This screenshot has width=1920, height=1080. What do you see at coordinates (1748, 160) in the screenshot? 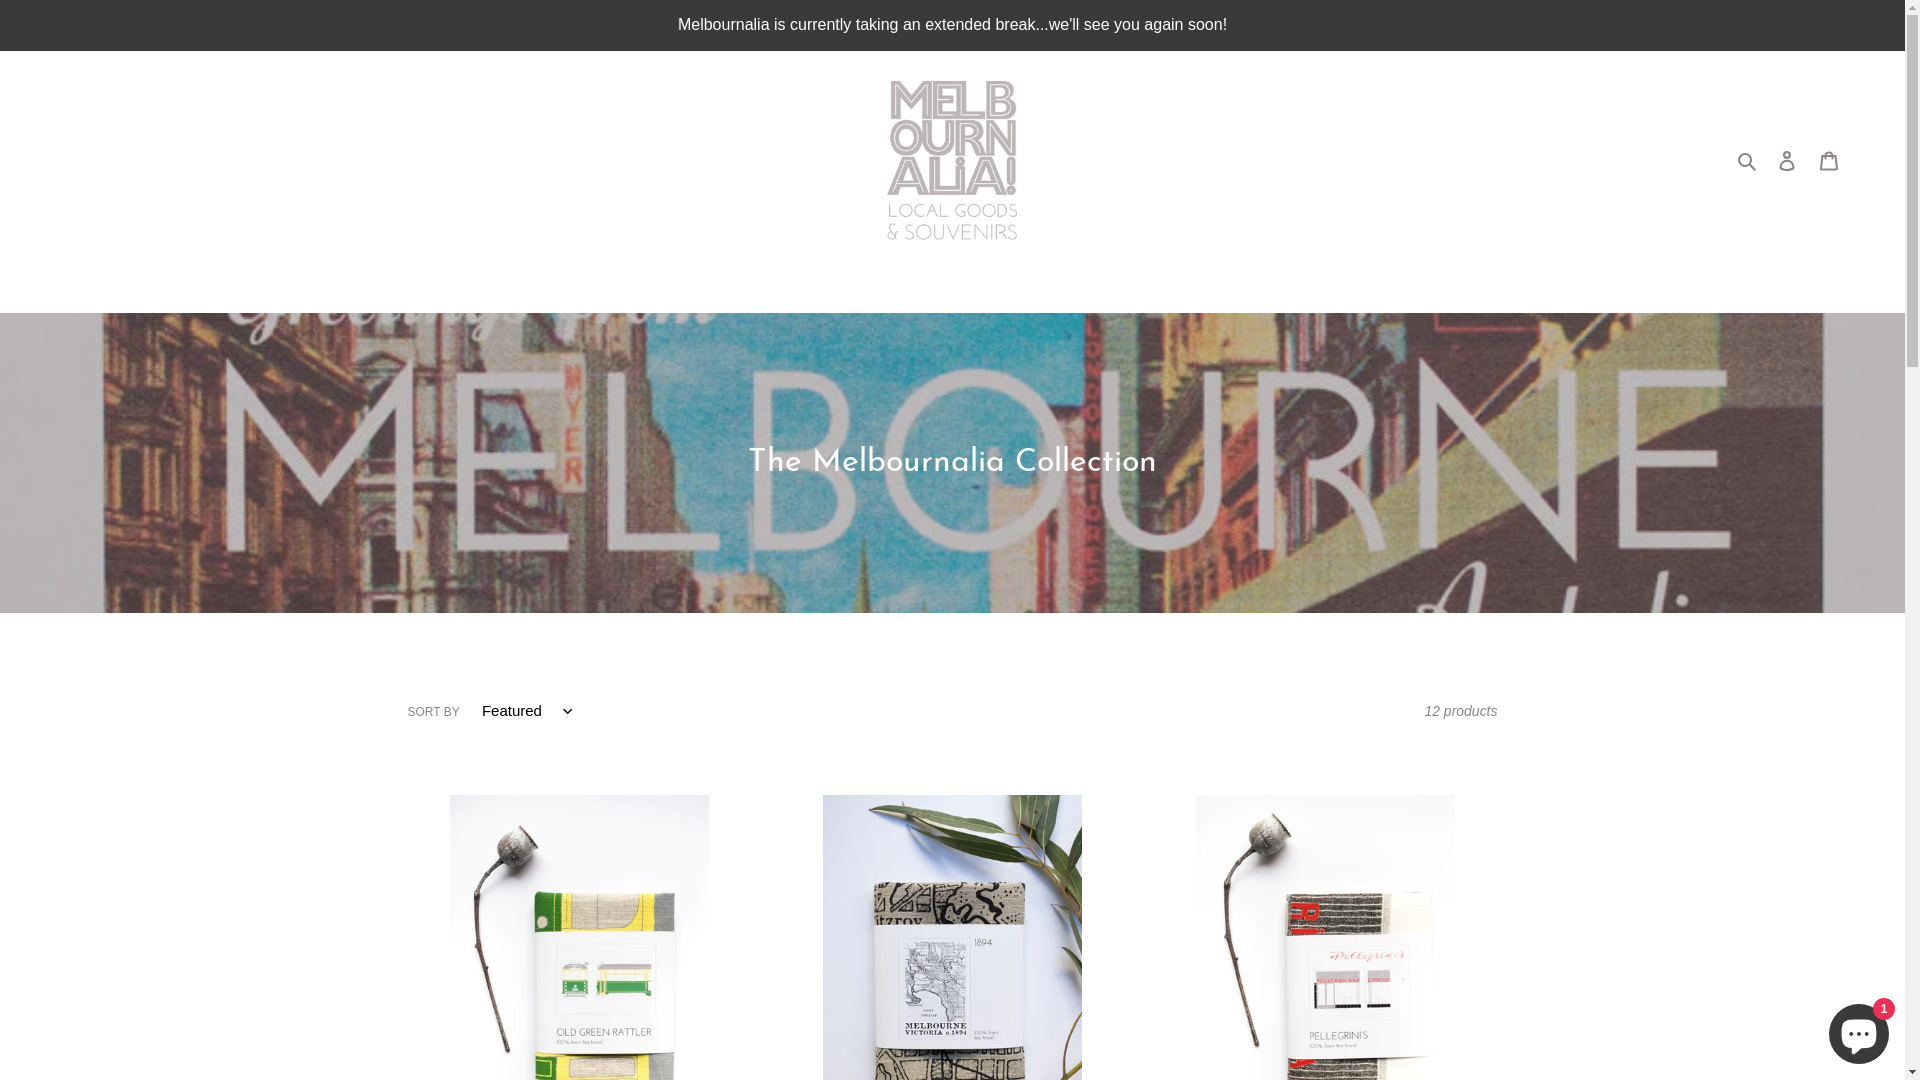
I see `Search` at bounding box center [1748, 160].